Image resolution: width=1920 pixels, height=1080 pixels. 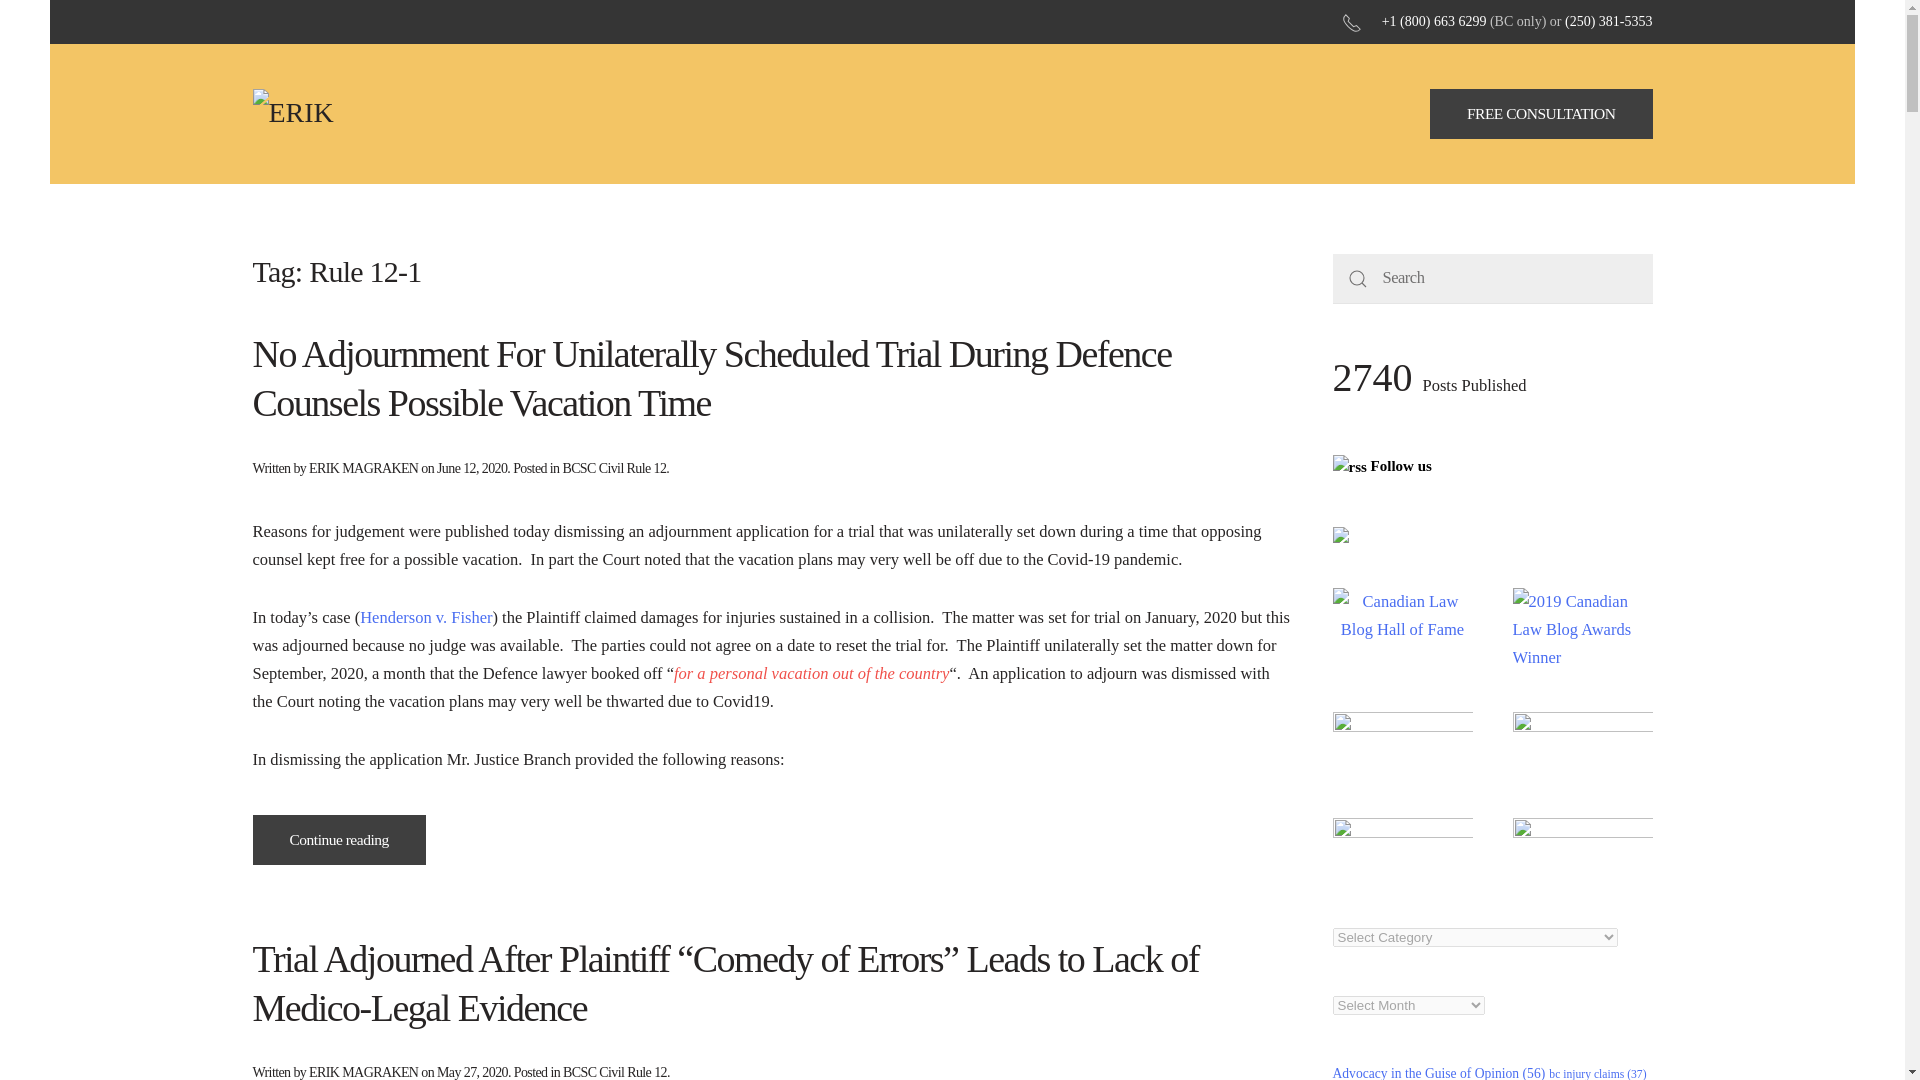 I want to click on ERIK MAGRAKEN, so click(x=364, y=468).